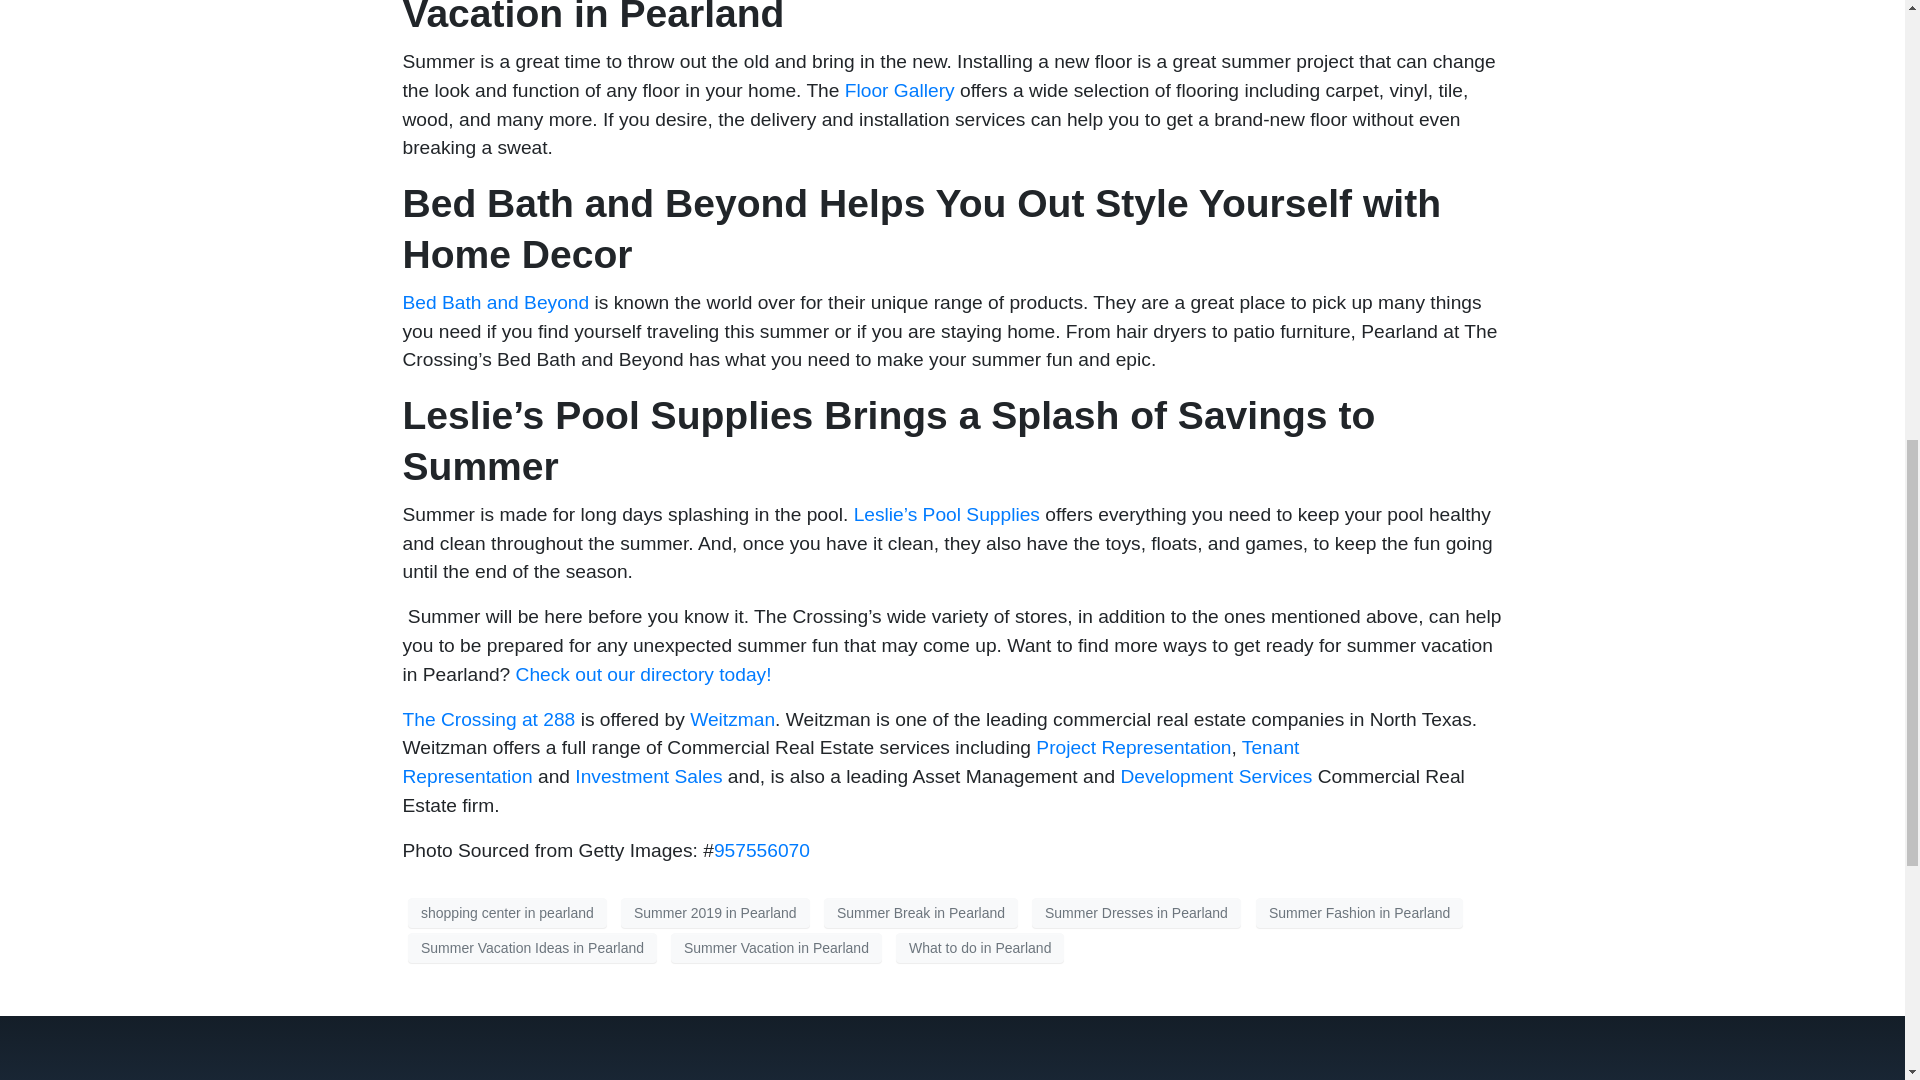 Image resolution: width=1920 pixels, height=1080 pixels. I want to click on 957556070, so click(762, 850).